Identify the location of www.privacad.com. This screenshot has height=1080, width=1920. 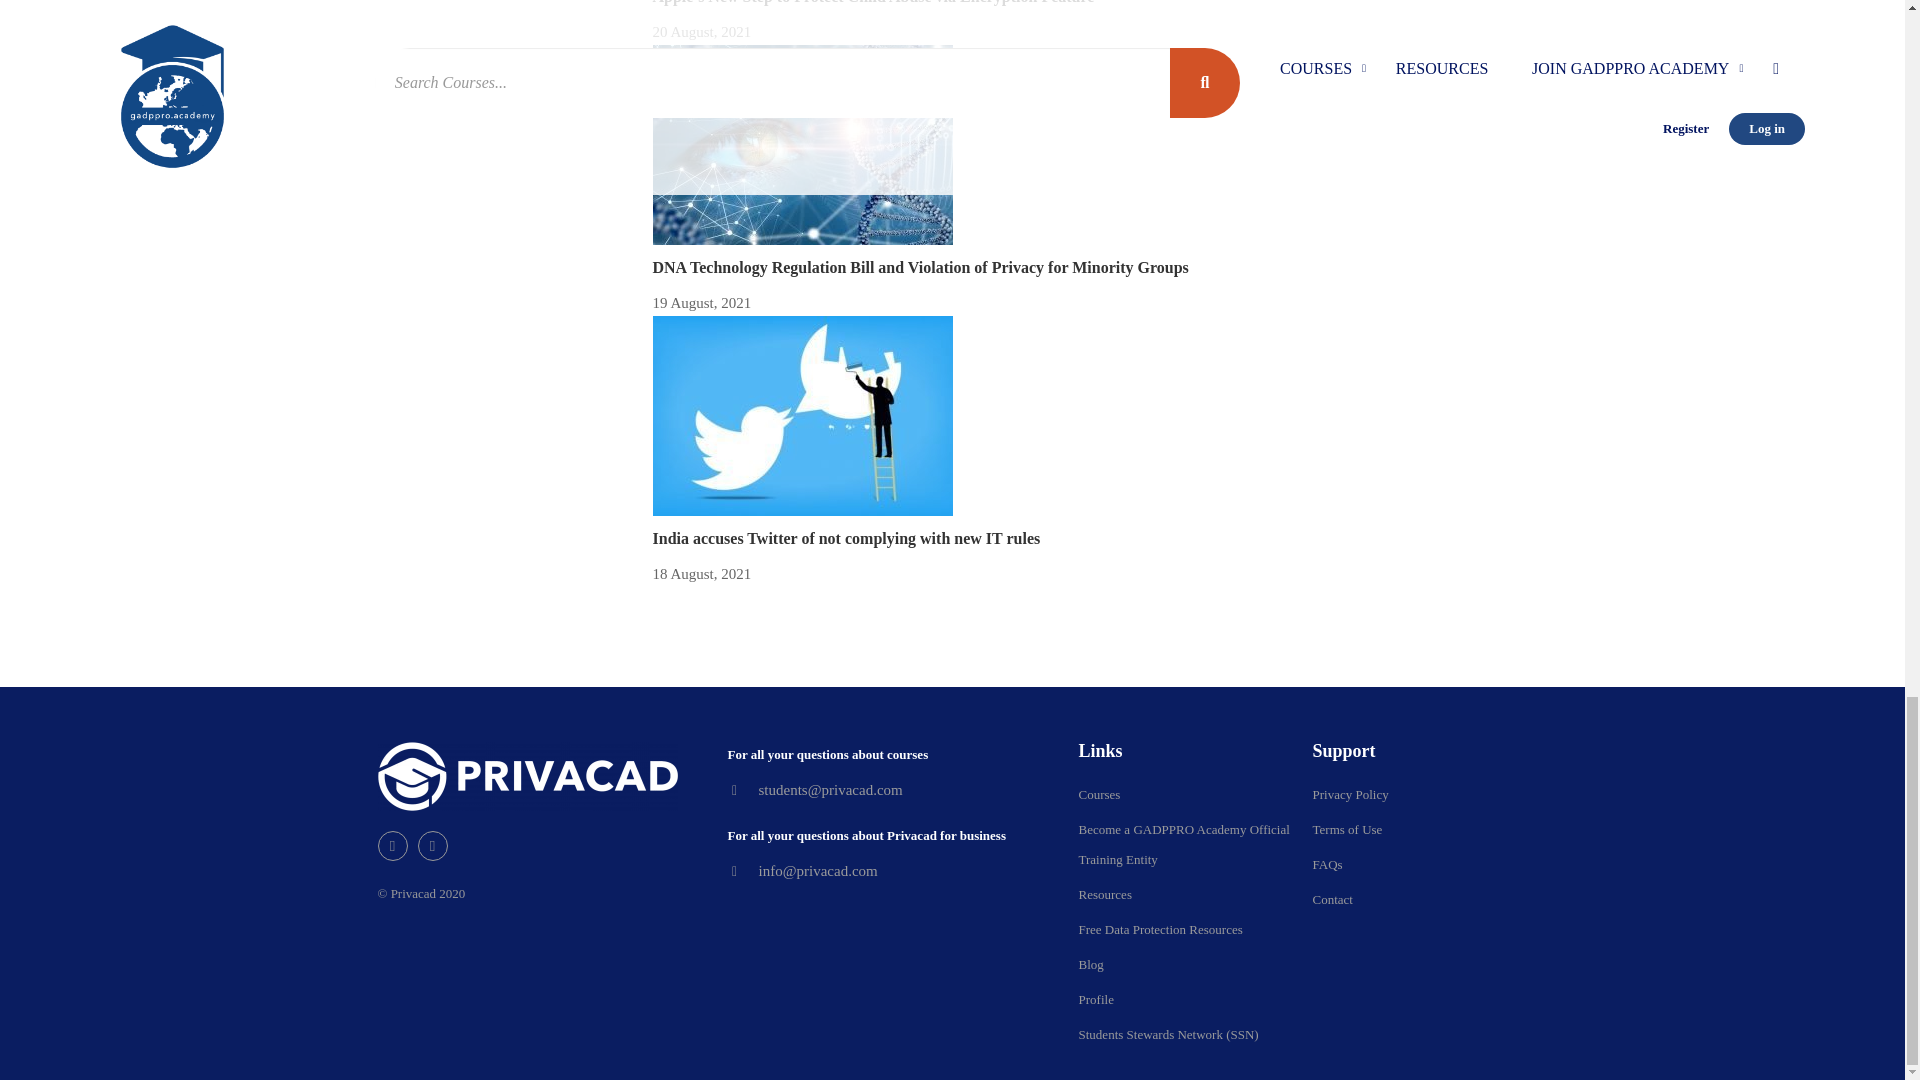
(802, 416).